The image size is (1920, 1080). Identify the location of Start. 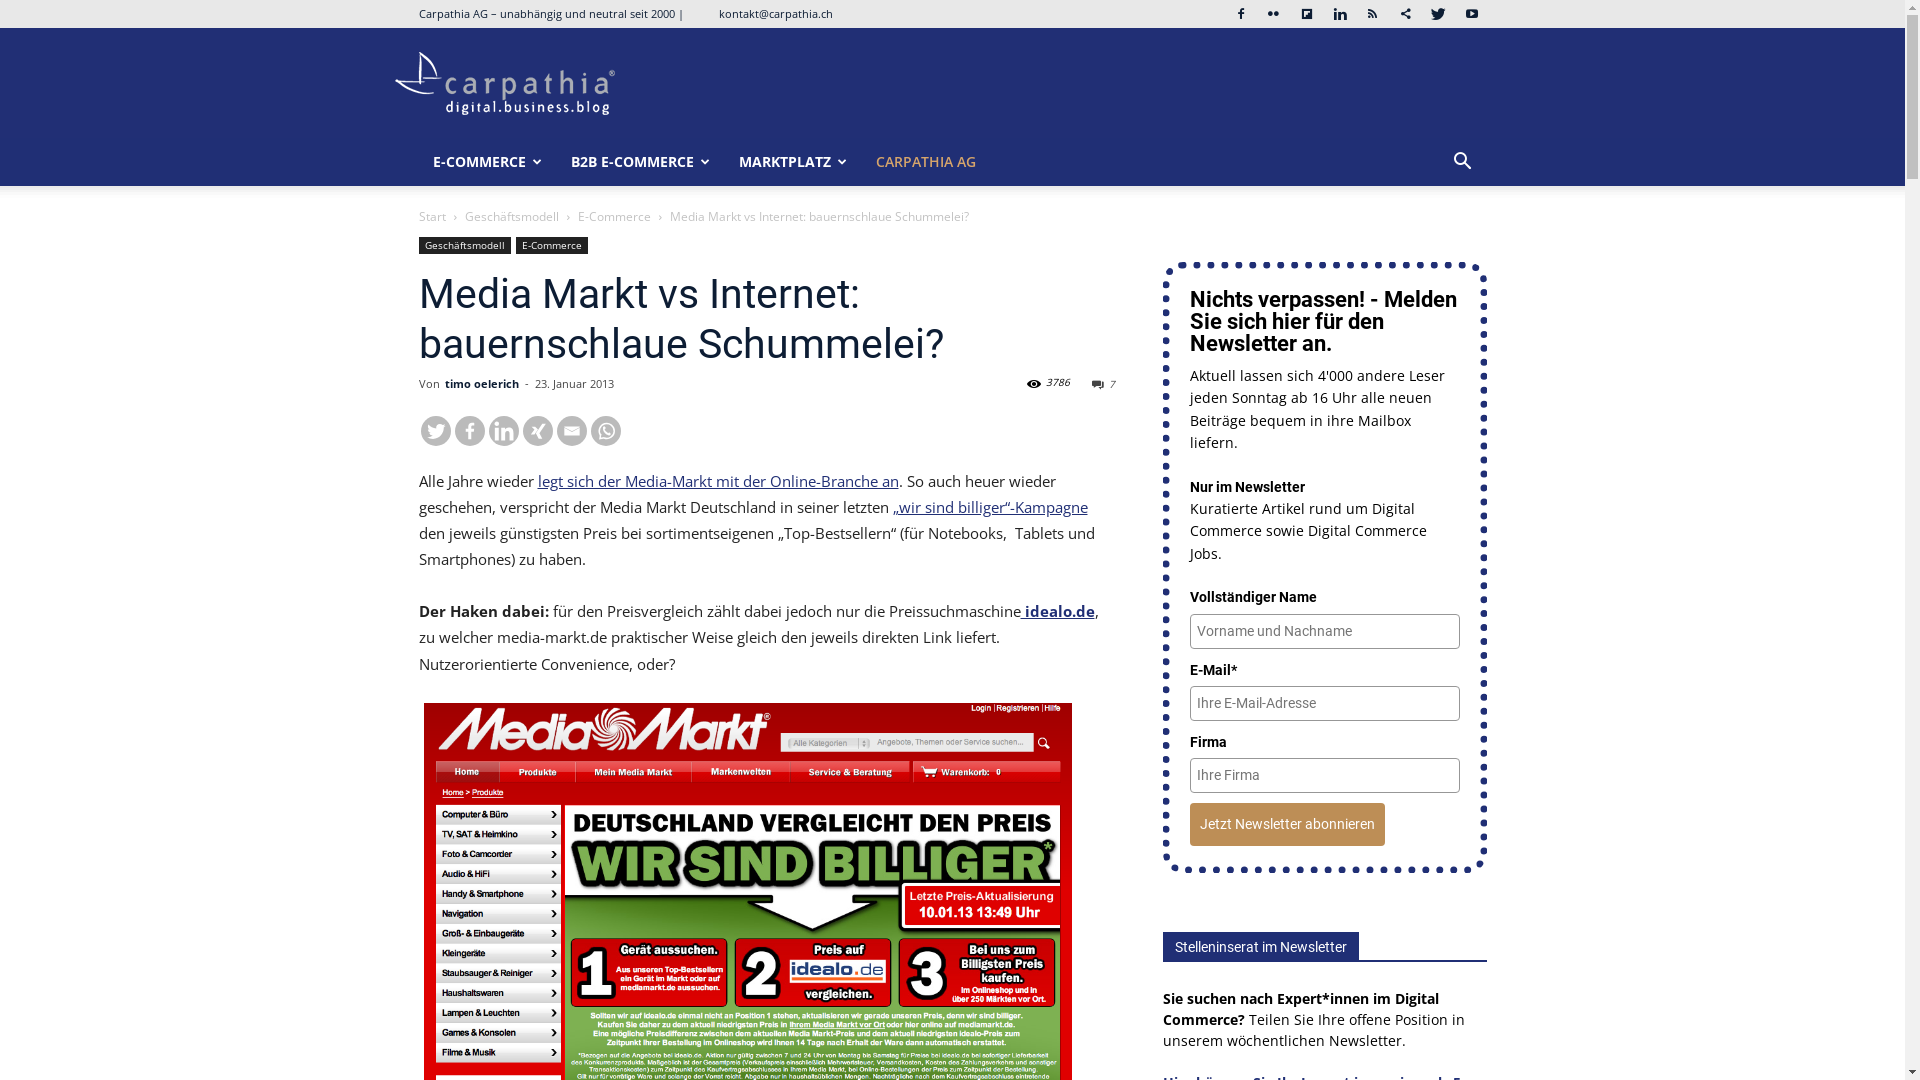
(432, 216).